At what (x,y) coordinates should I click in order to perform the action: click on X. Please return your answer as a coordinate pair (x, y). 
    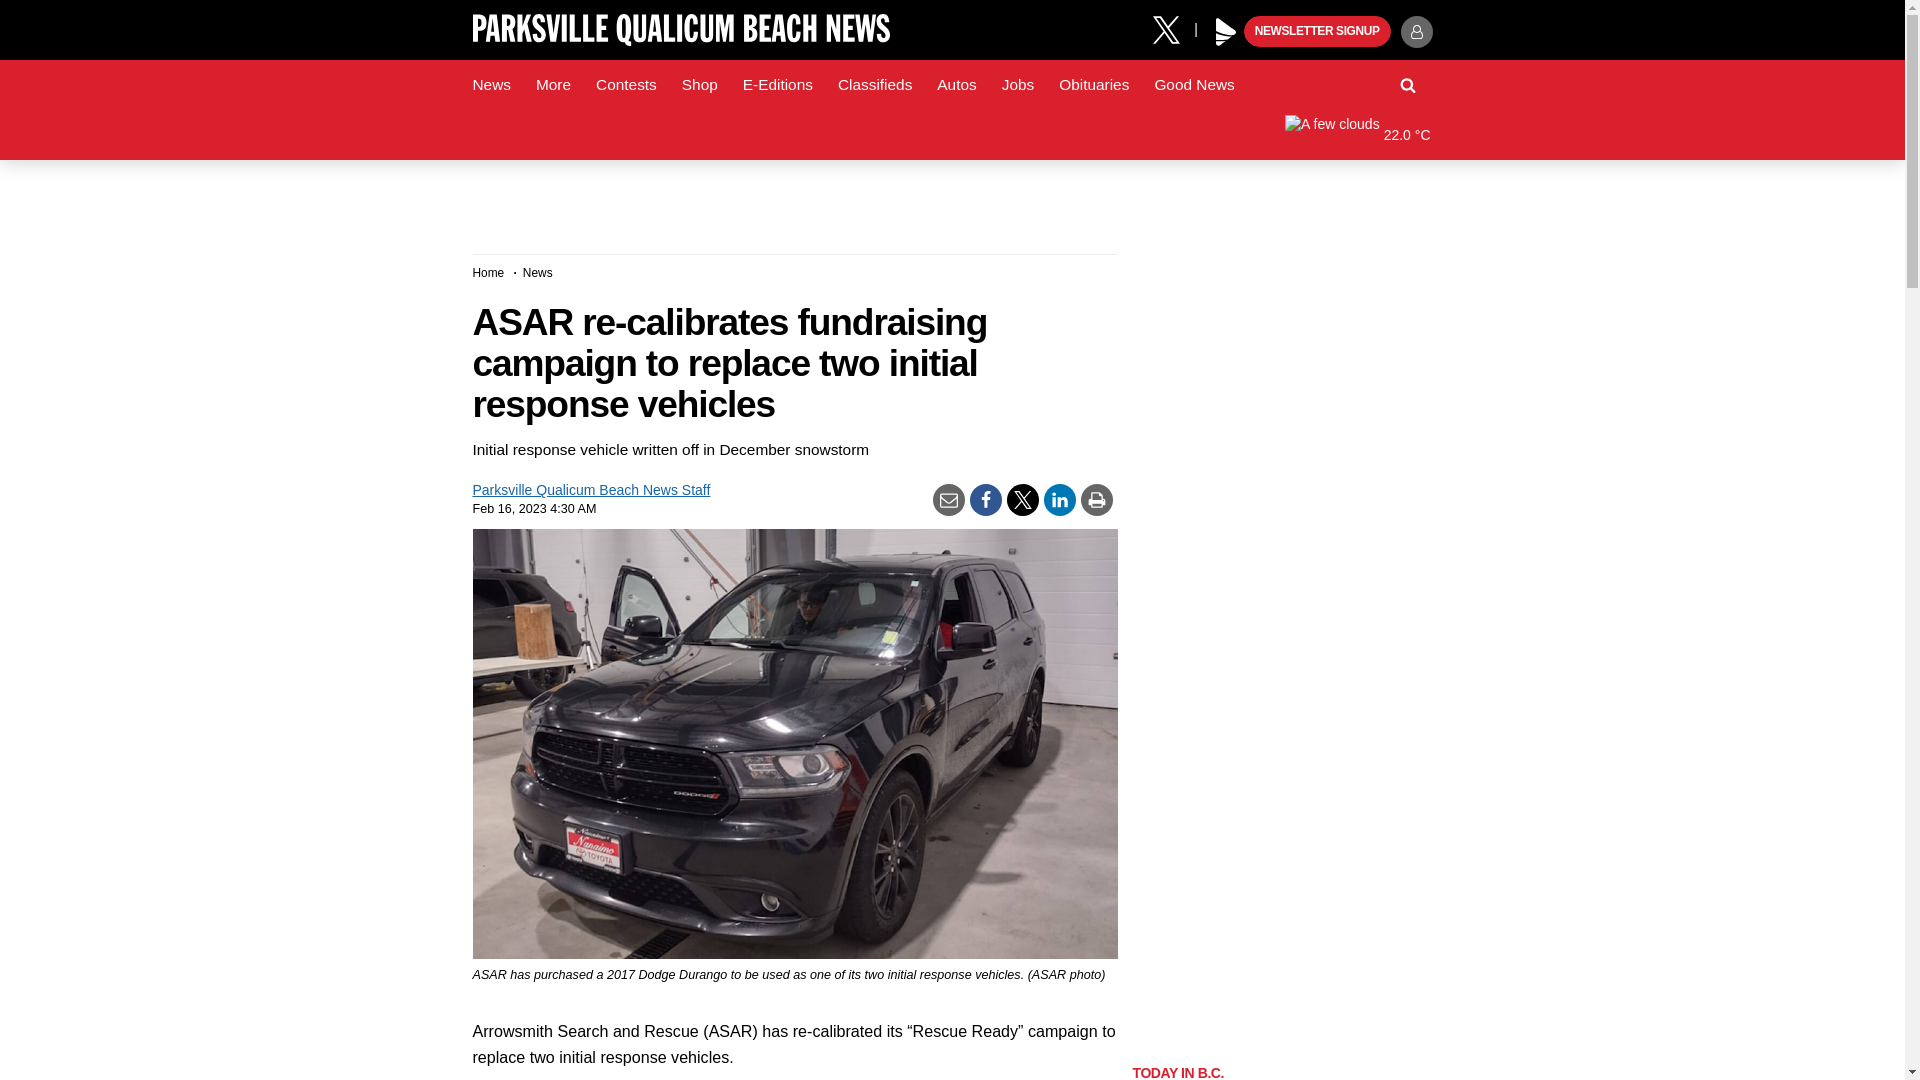
    Looking at the image, I should click on (1173, 28).